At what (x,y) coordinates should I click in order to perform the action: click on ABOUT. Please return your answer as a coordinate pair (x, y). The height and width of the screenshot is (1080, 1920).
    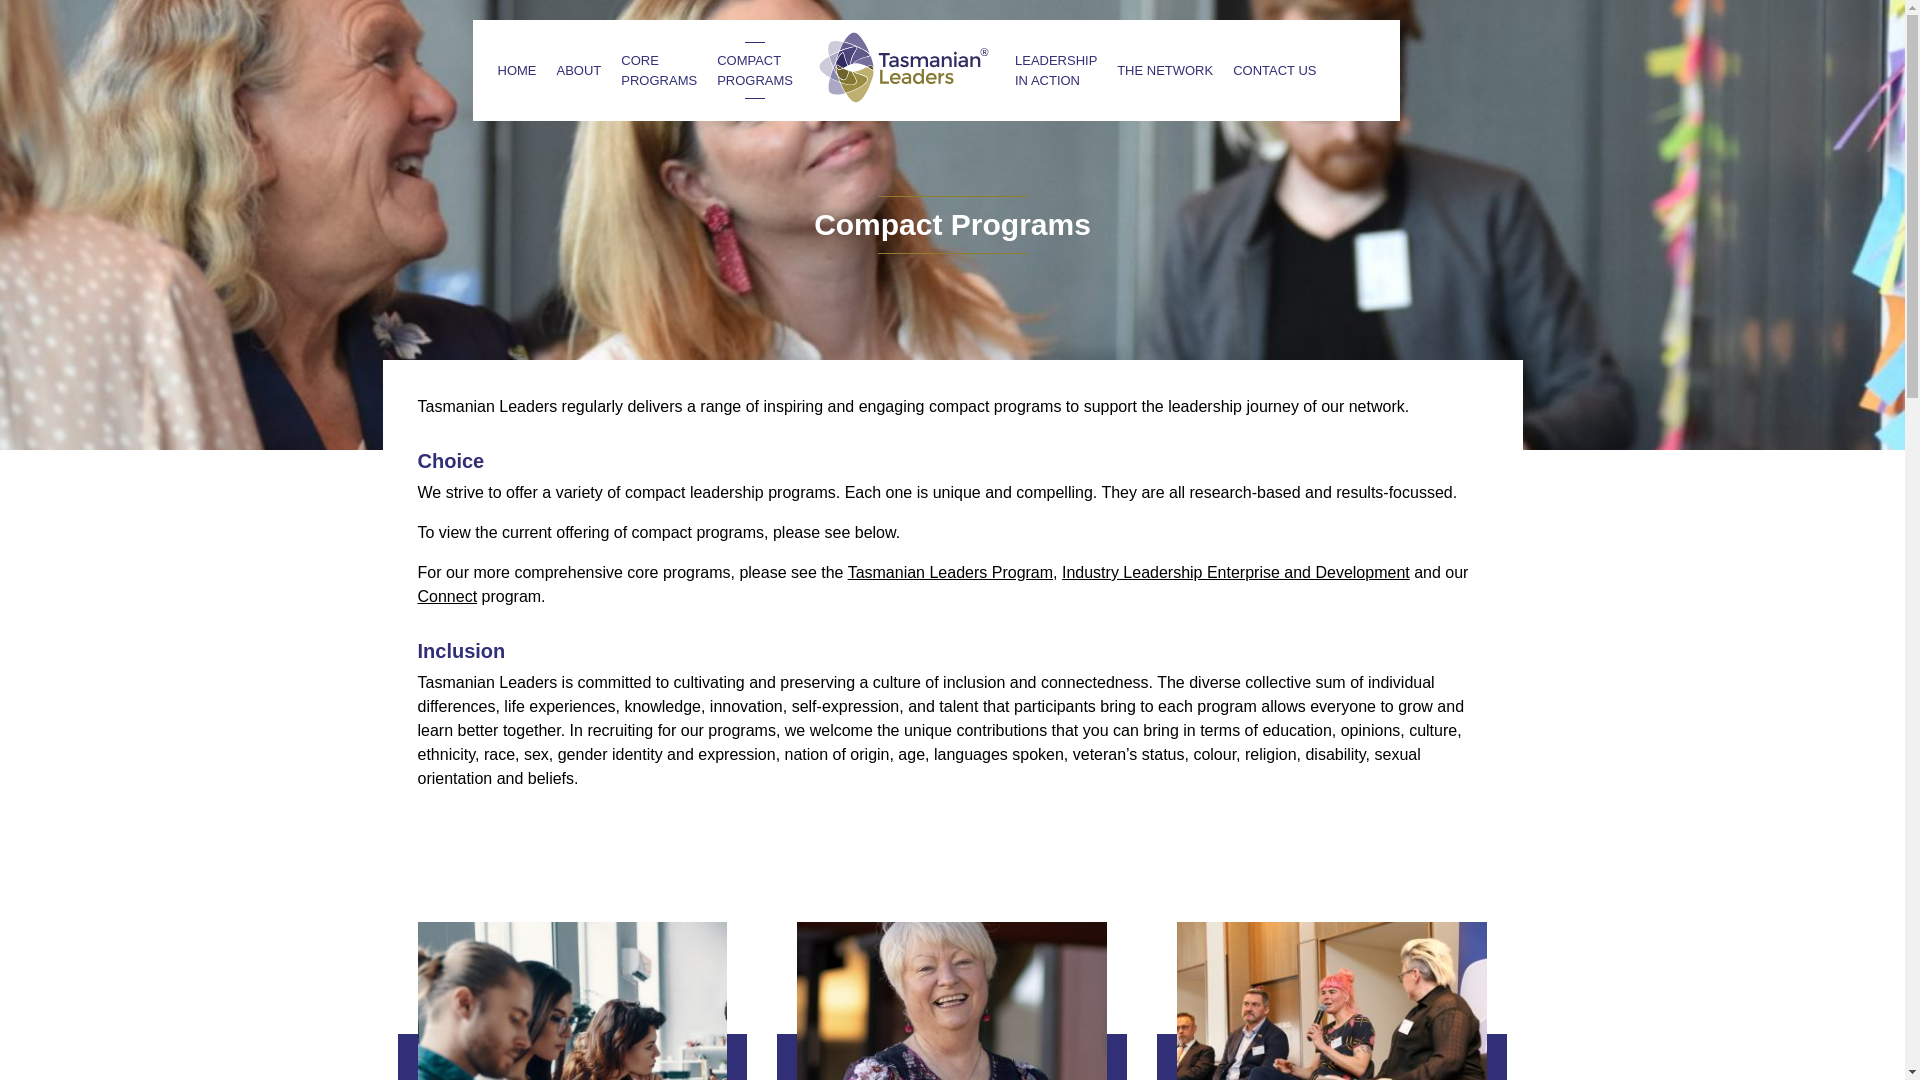
    Looking at the image, I should click on (578, 70).